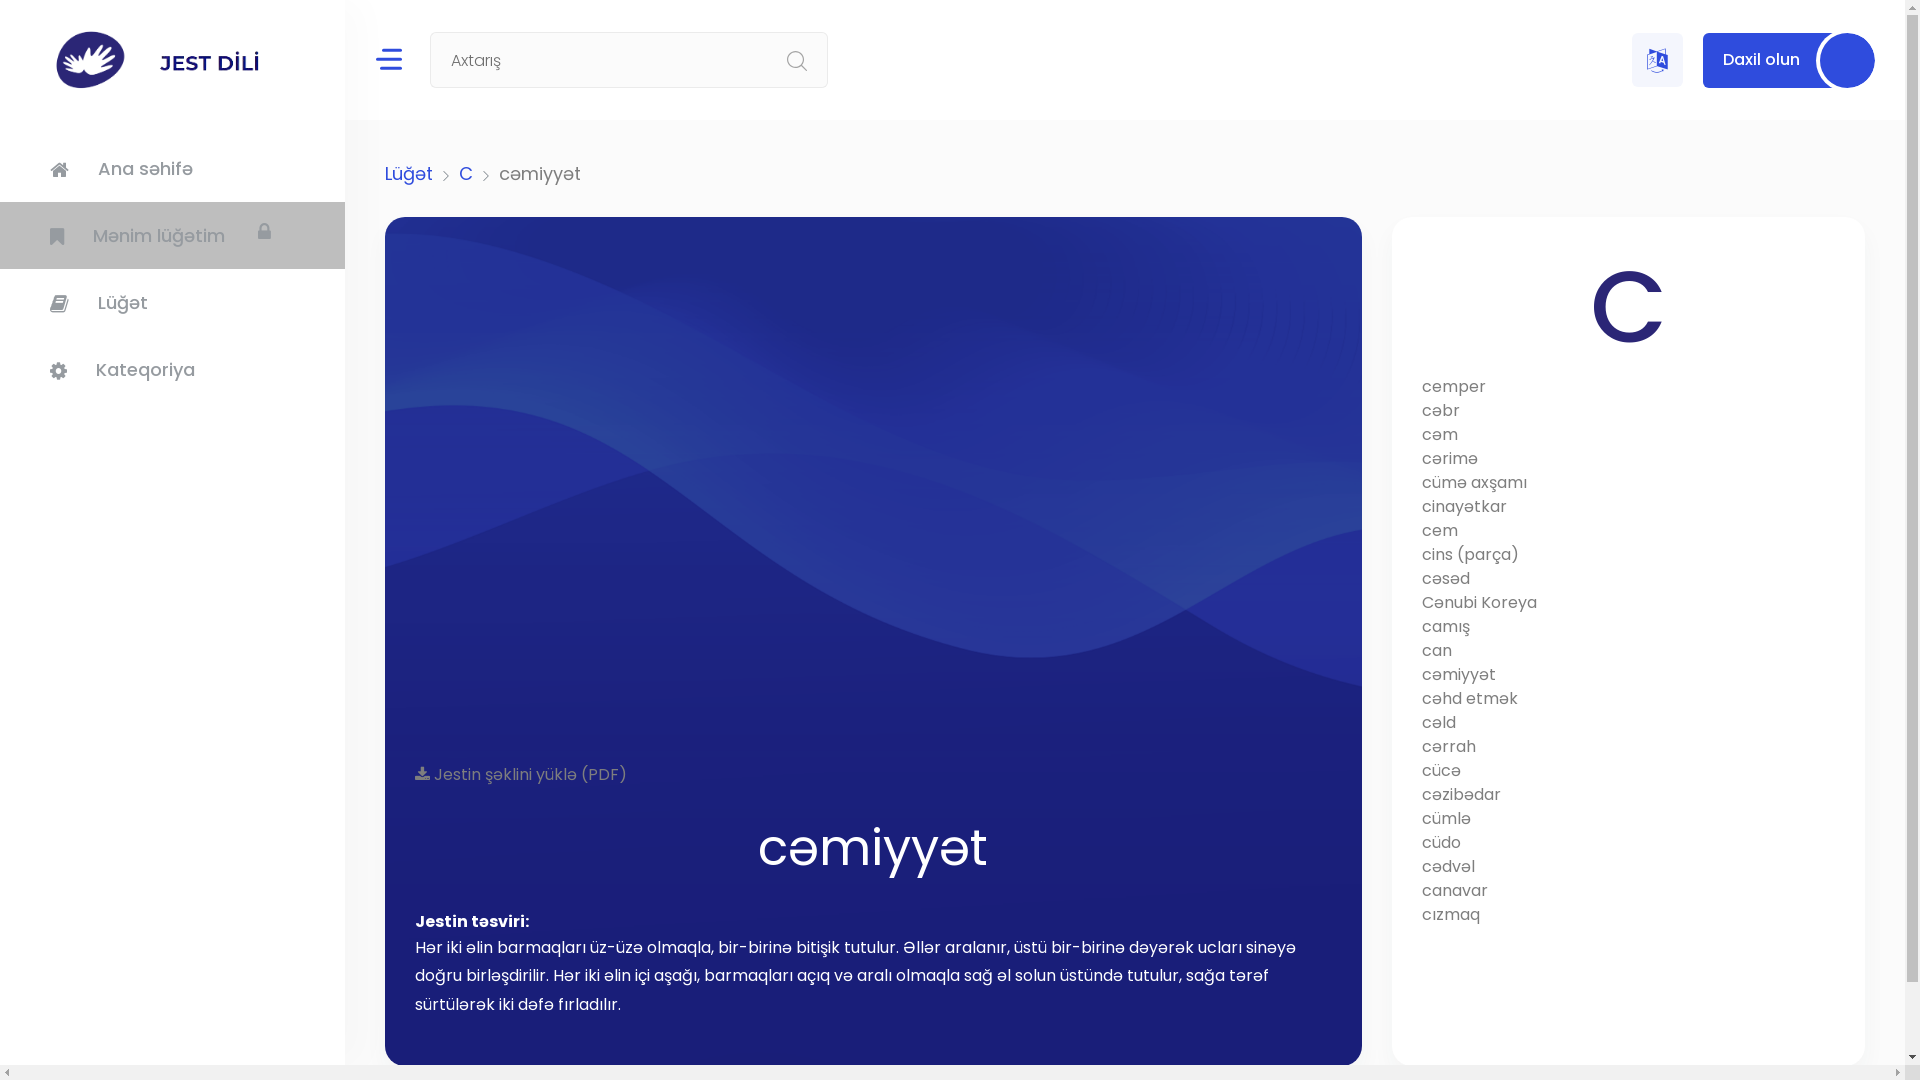 This screenshot has width=1920, height=1080. I want to click on Kateqoriya, so click(172, 370).